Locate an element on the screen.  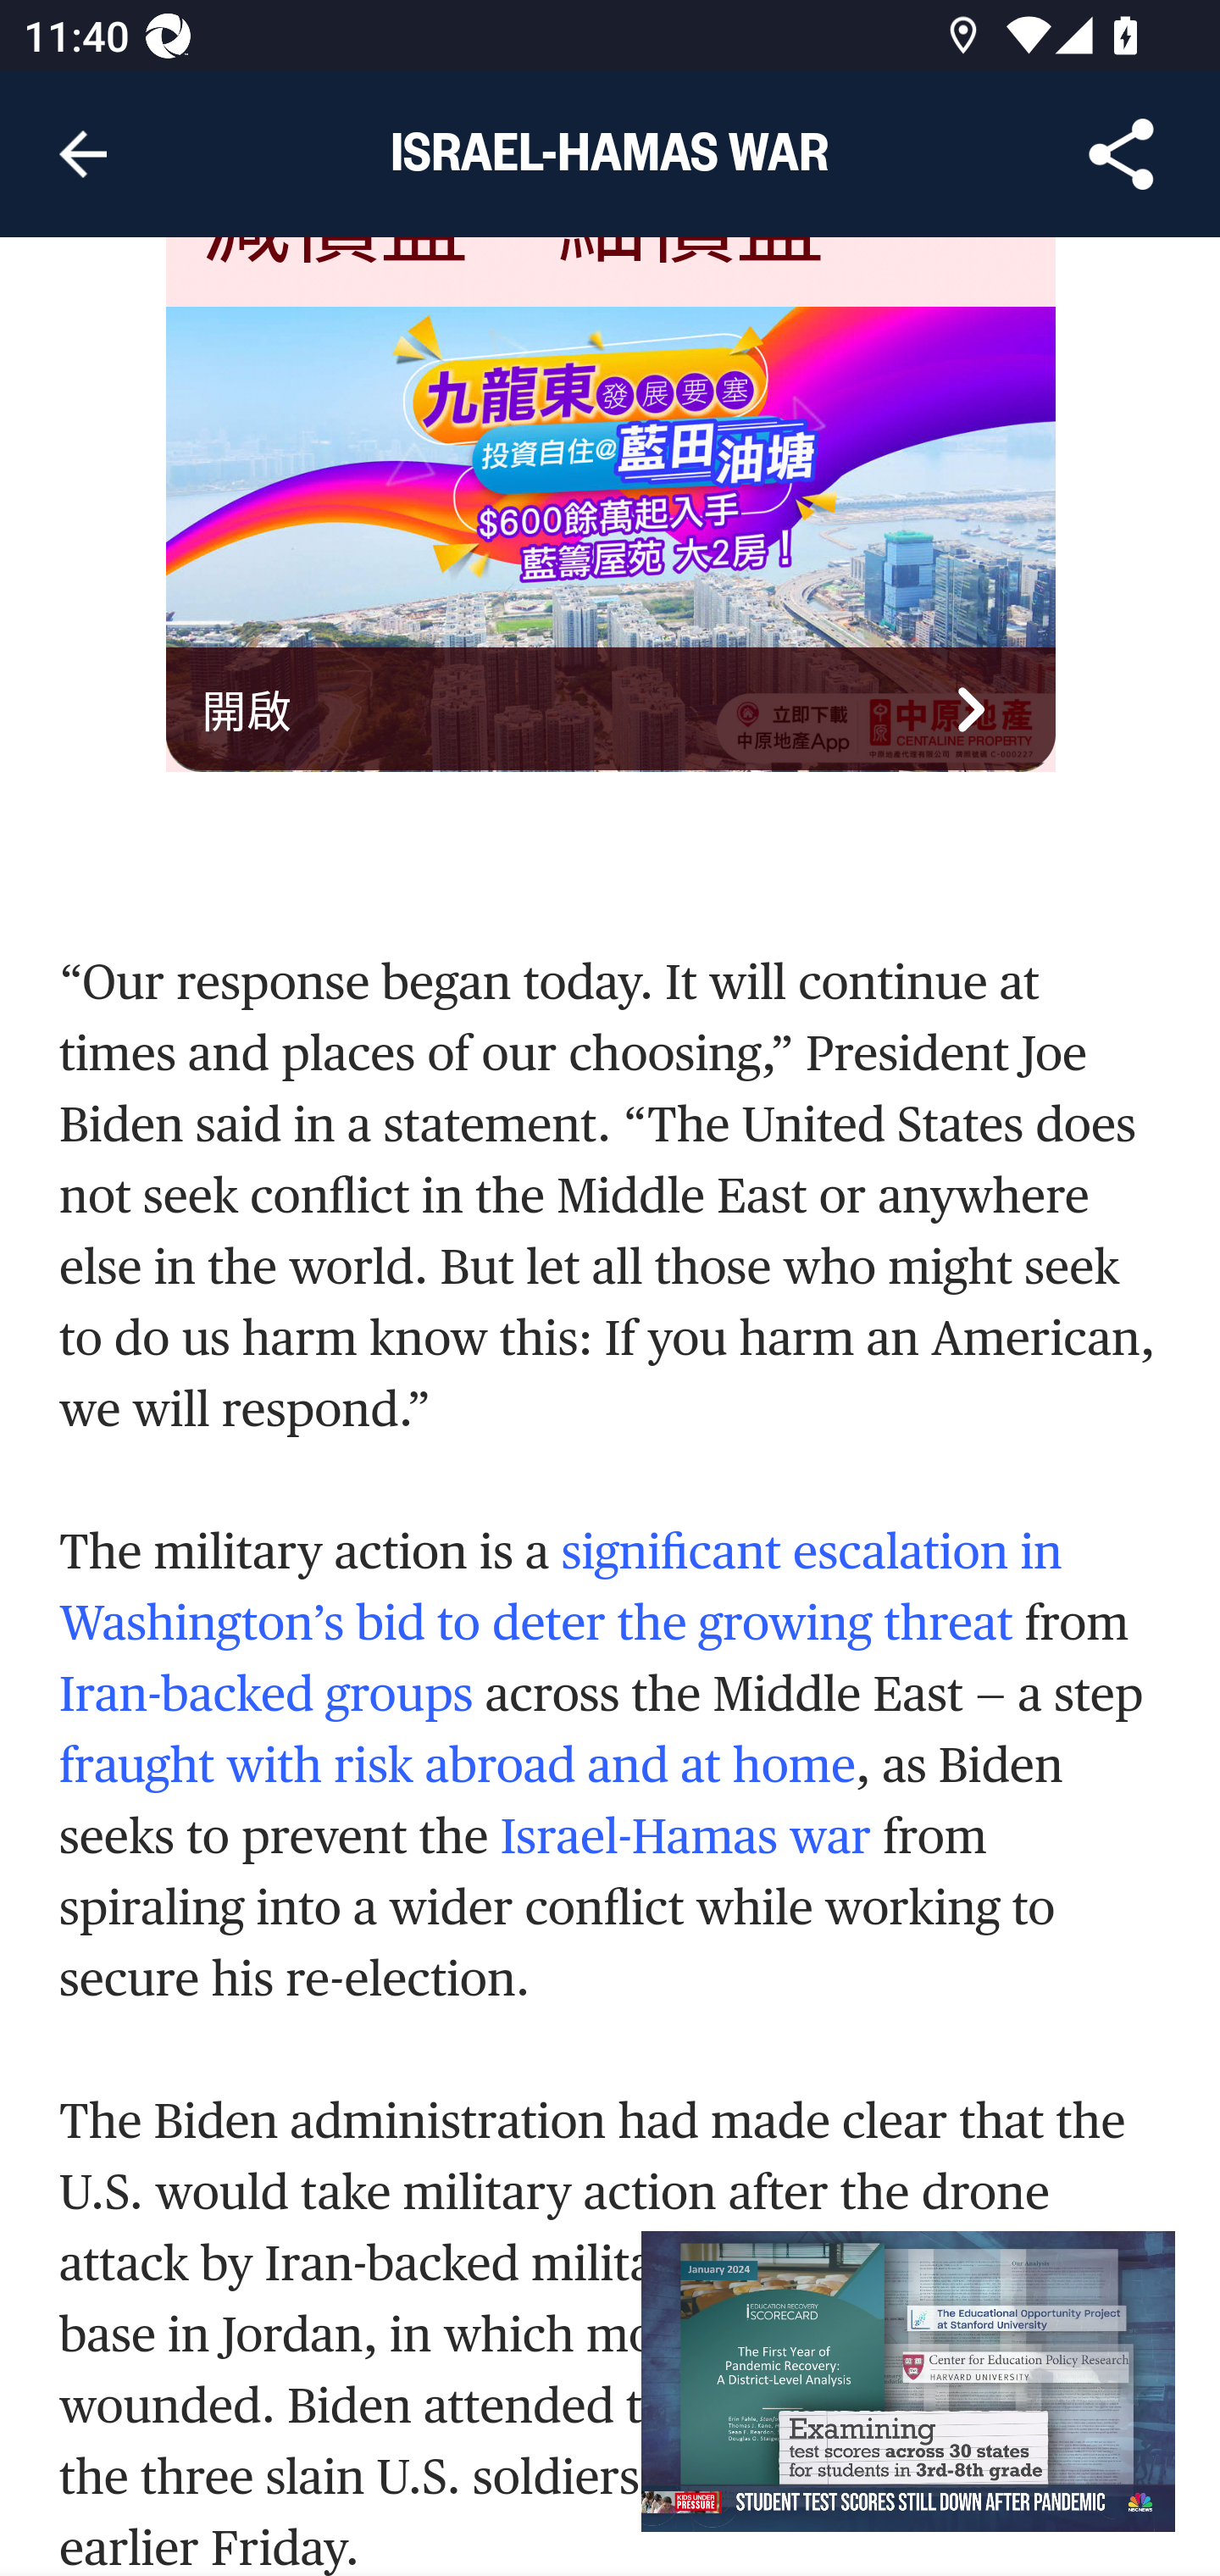
Share Article, button is located at coordinates (1122, 154).